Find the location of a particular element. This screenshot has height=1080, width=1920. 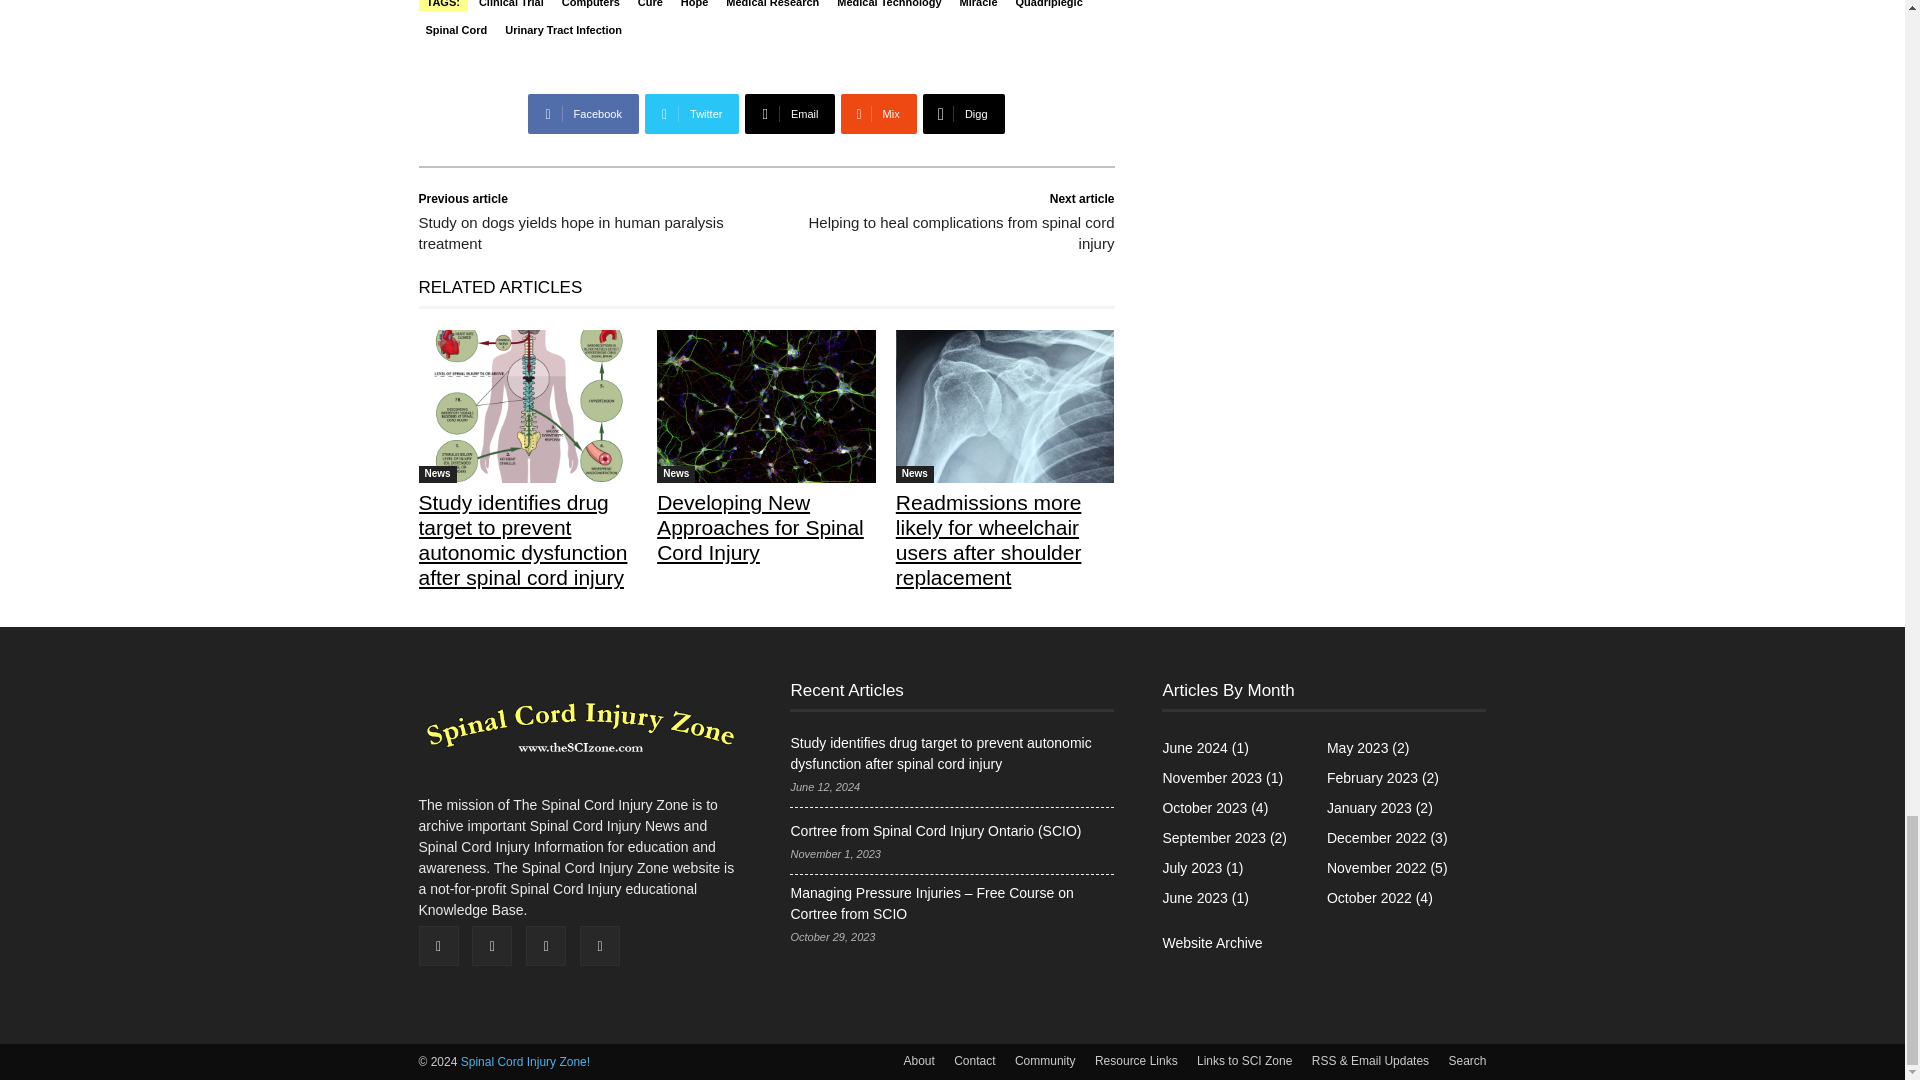

Spinal Cord is located at coordinates (456, 30).